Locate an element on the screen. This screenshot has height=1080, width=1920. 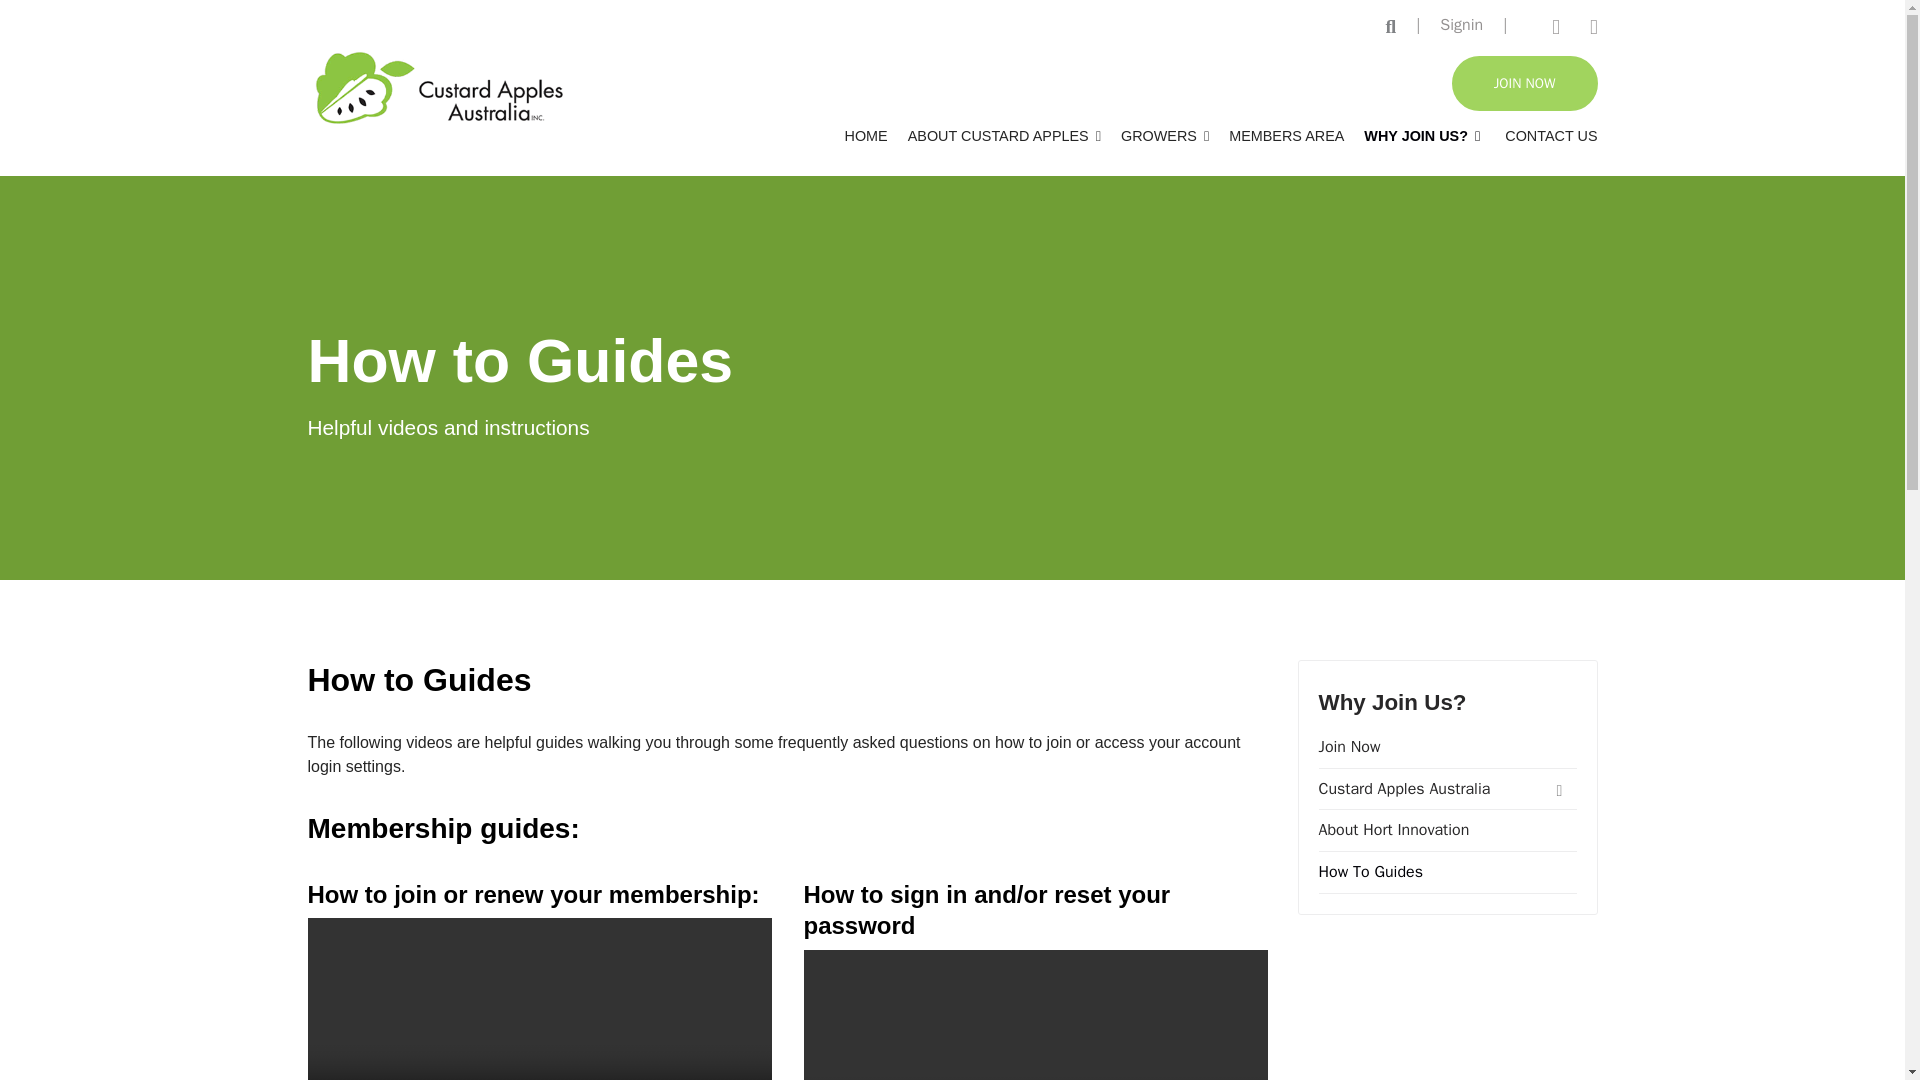
JOIN NOW is located at coordinates (1524, 84).